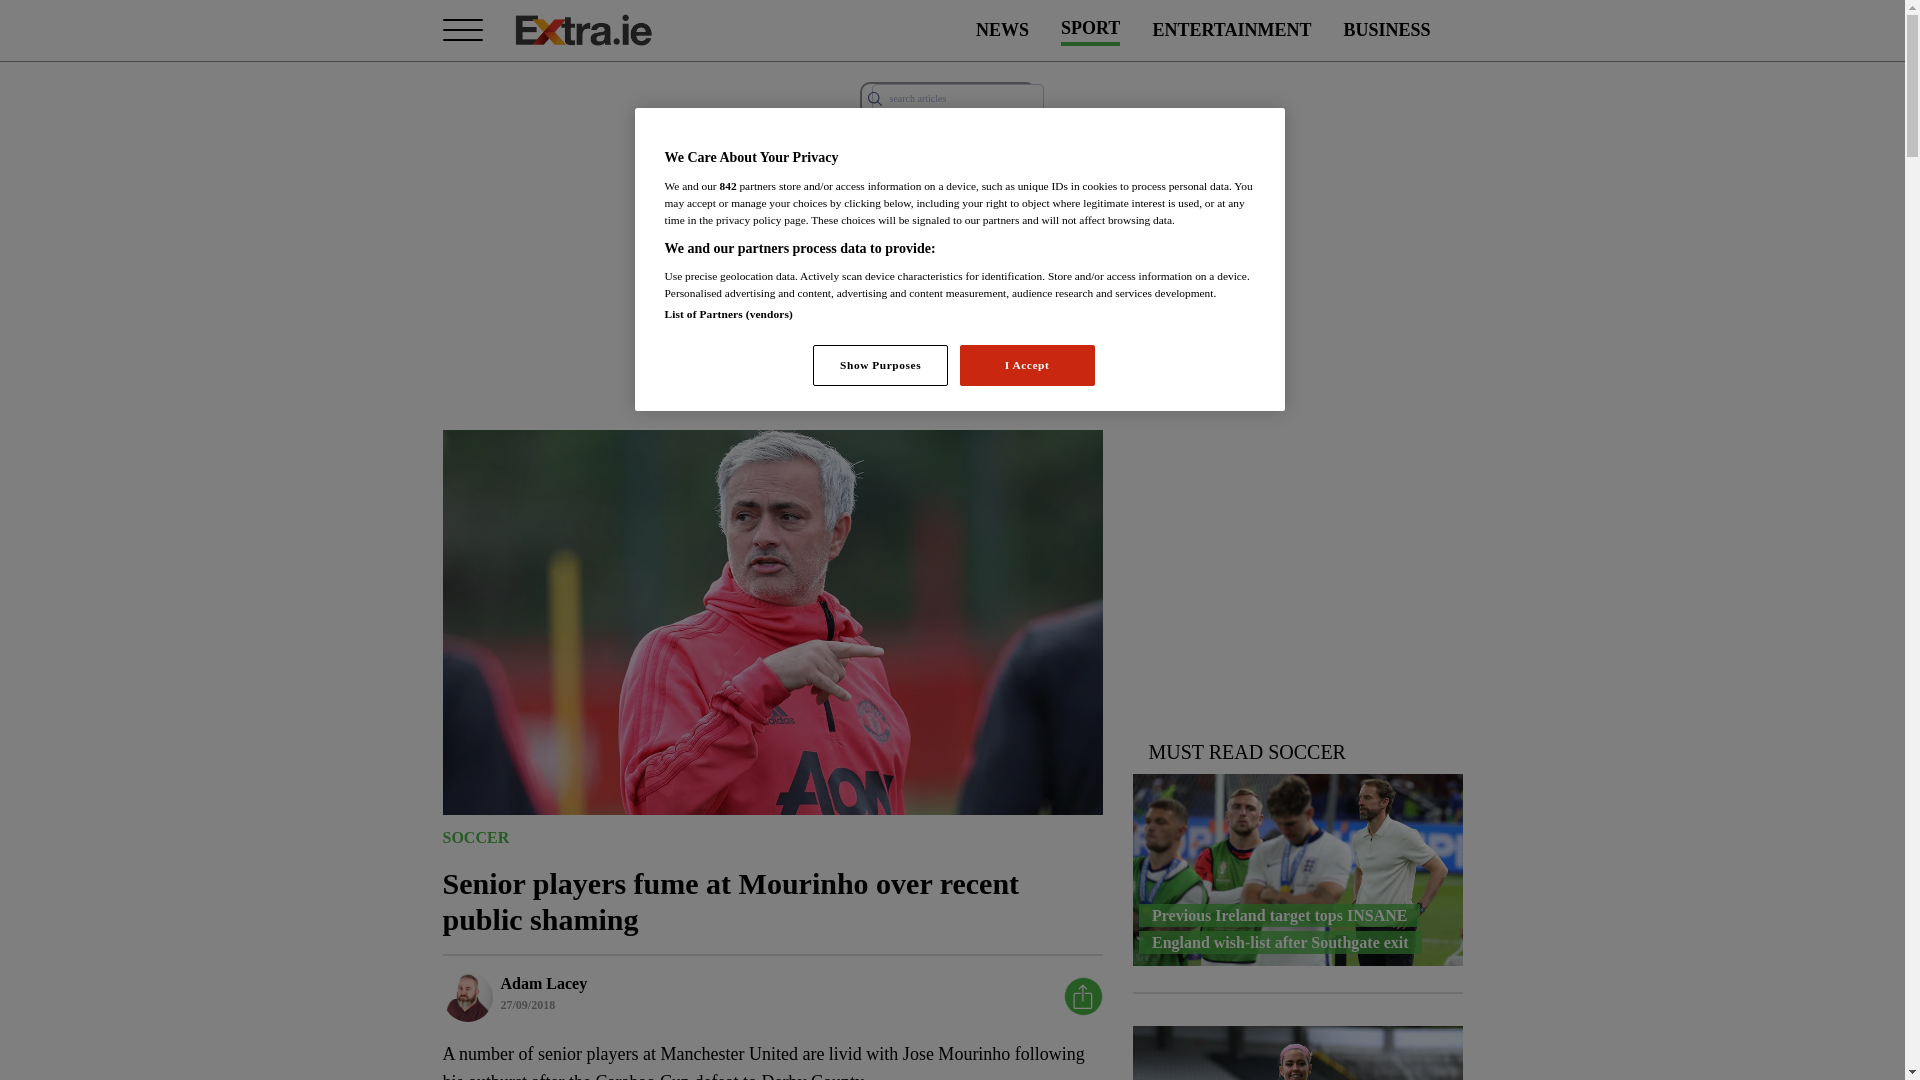 Image resolution: width=1920 pixels, height=1080 pixels. Describe the element at coordinates (1232, 30) in the screenshot. I see `ENTERTAINMENT` at that location.